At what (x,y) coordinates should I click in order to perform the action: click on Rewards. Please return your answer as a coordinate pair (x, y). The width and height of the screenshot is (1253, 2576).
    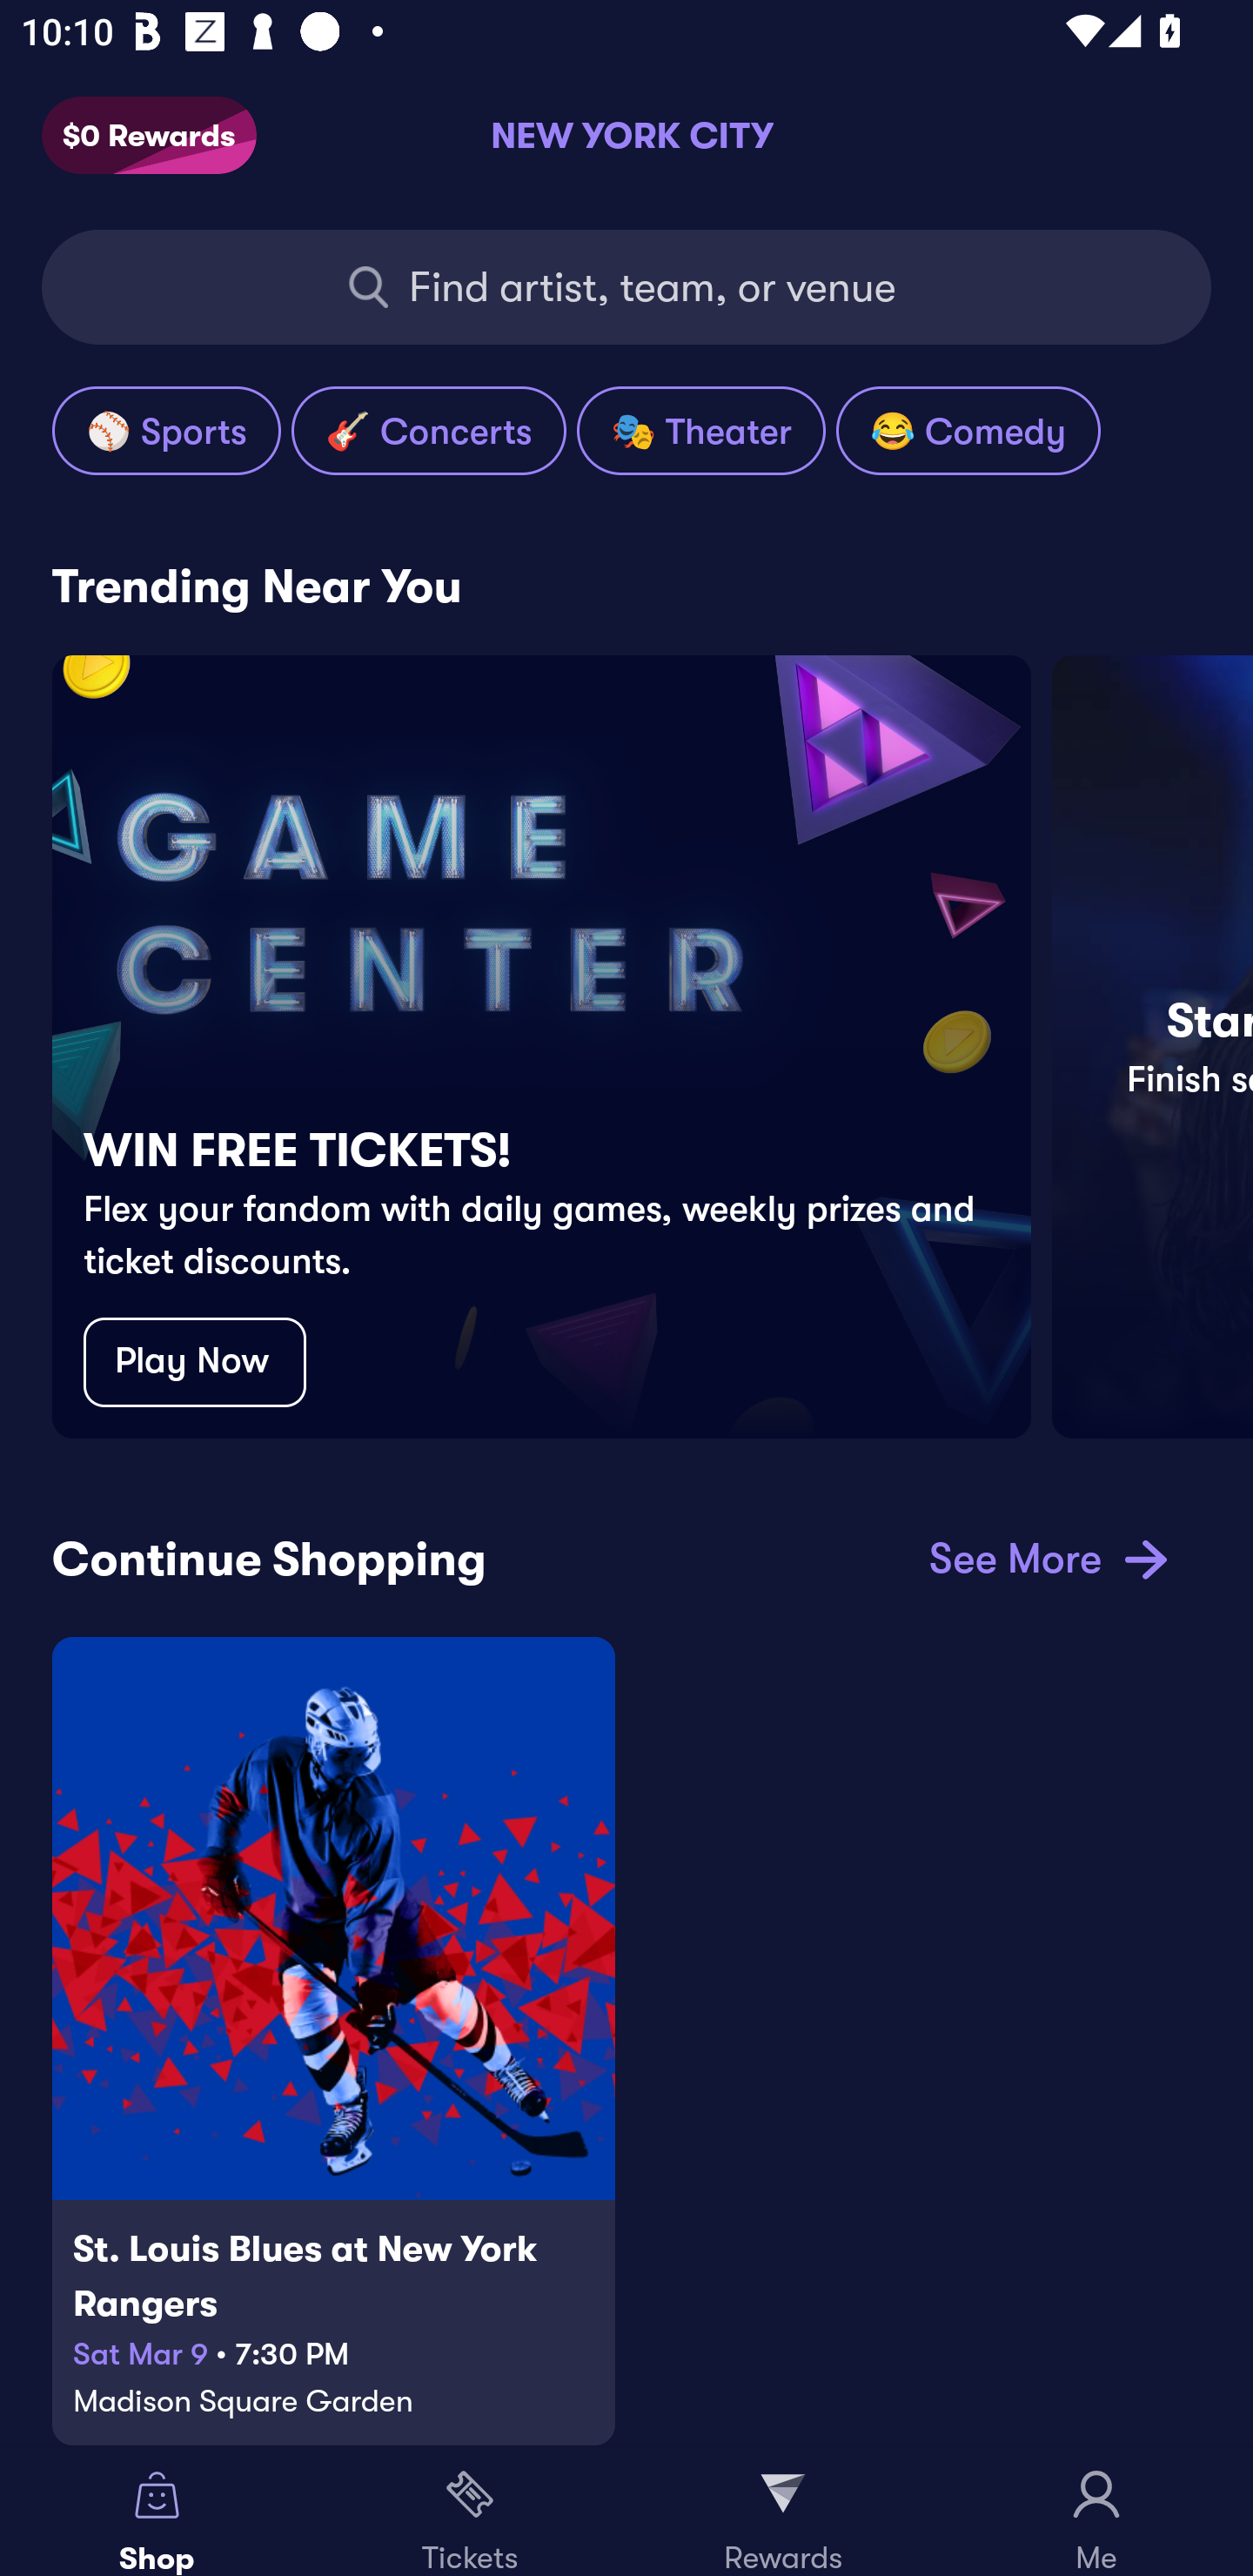
    Looking at the image, I should click on (783, 2512).